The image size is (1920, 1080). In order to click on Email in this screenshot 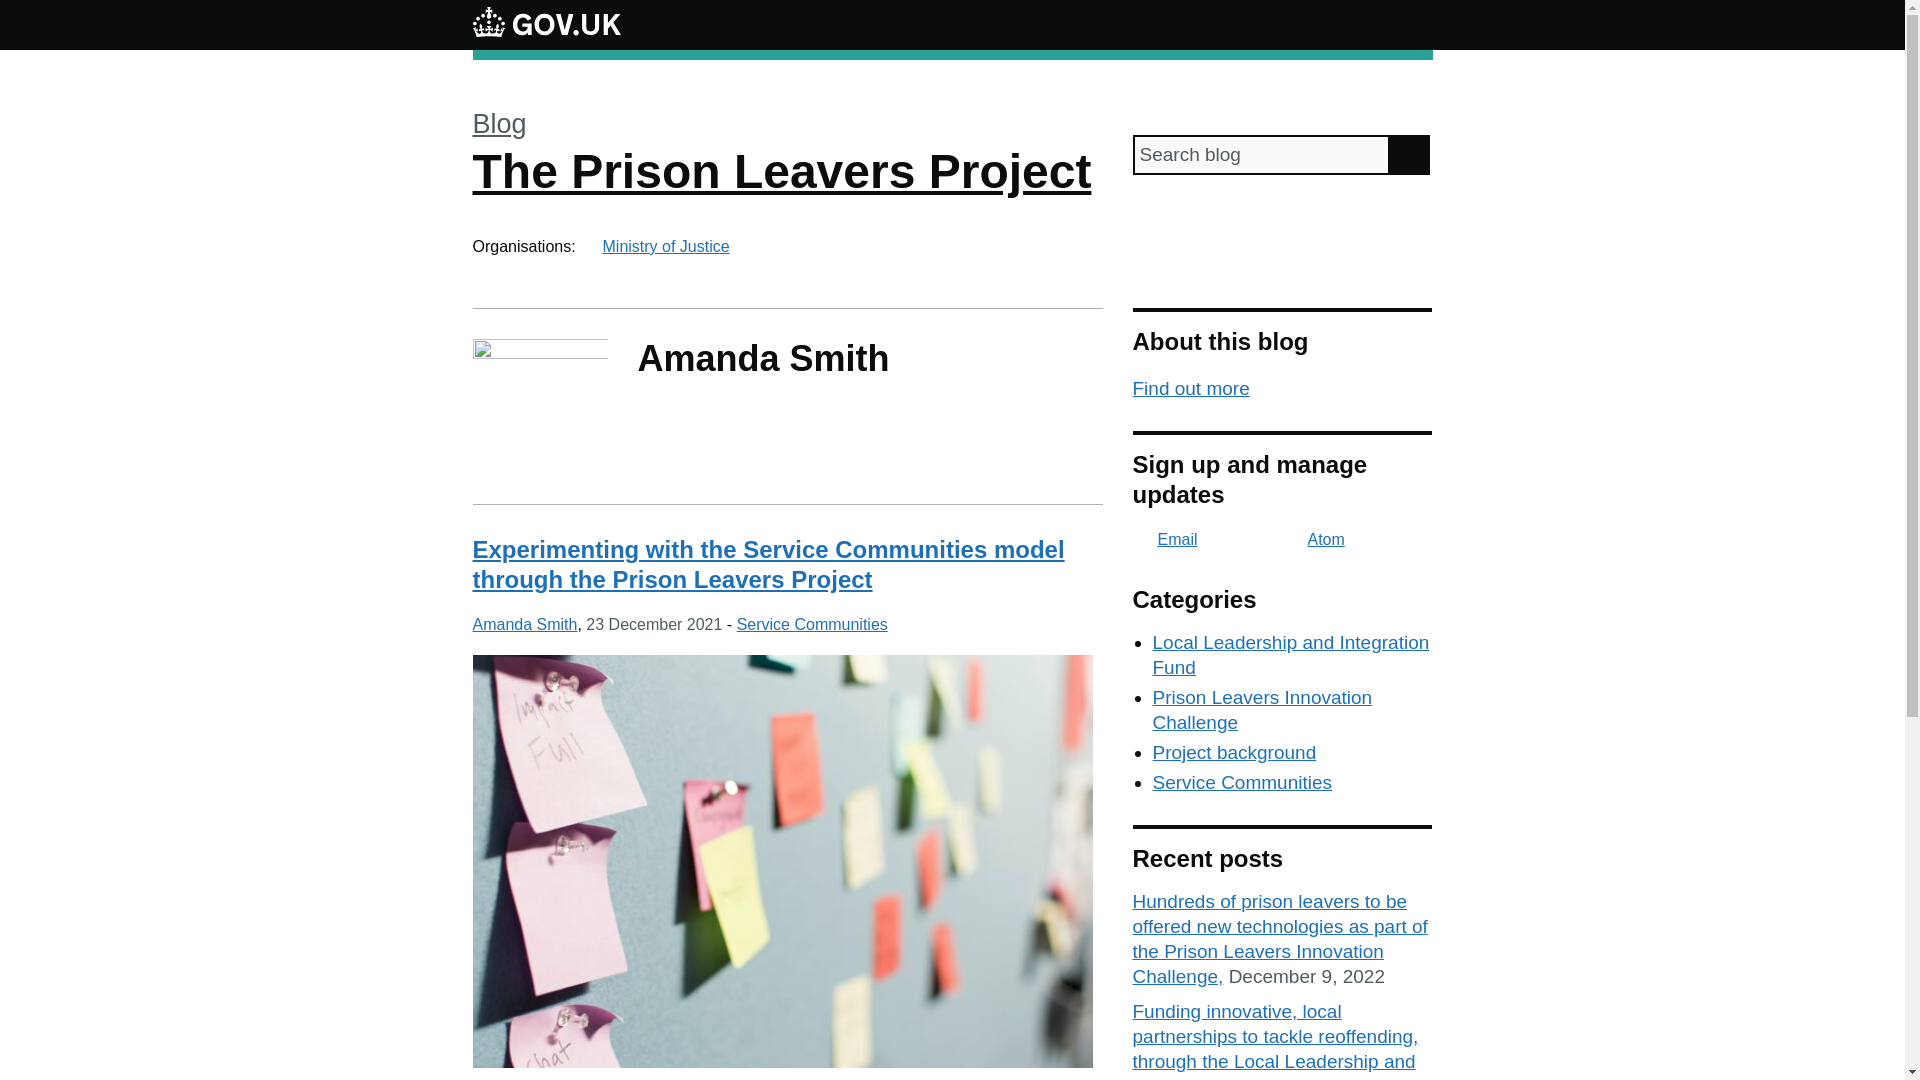, I will do `click(1164, 539)`.